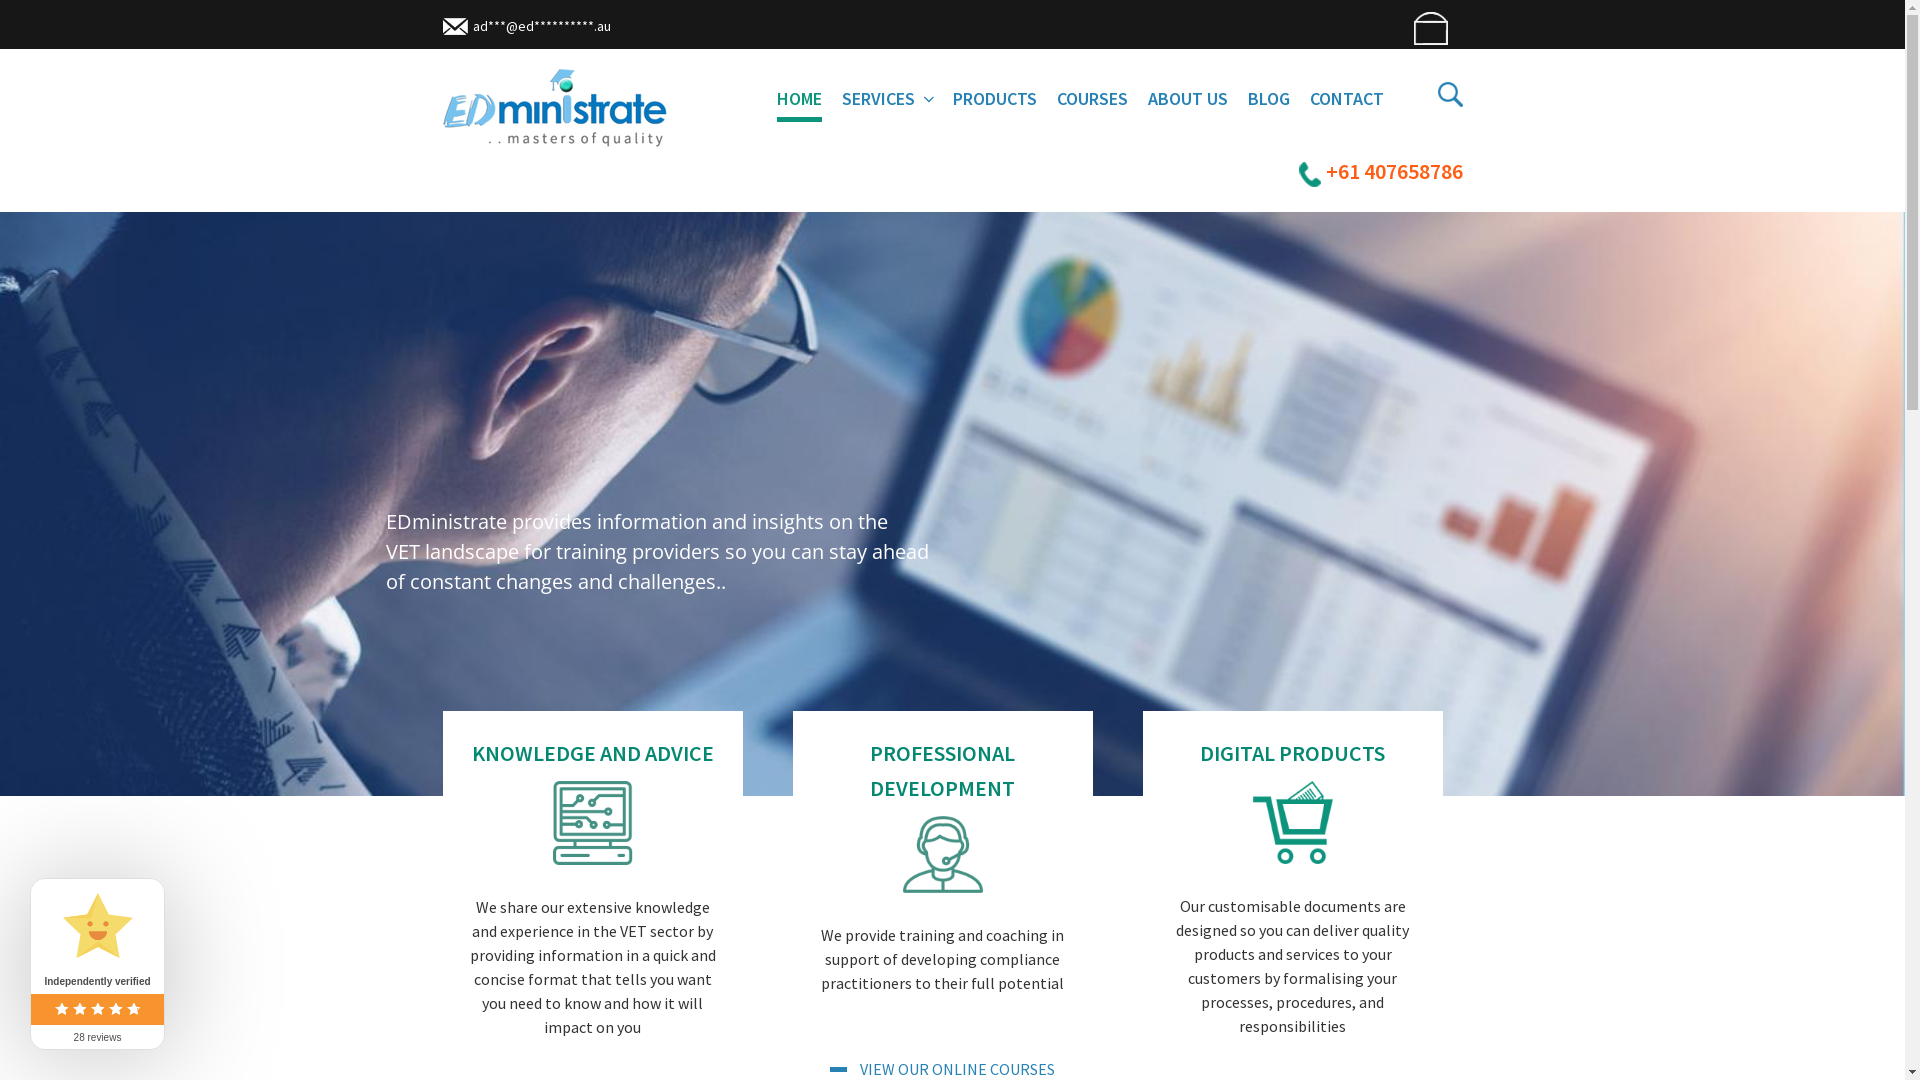 The width and height of the screenshot is (1920, 1080). Describe the element at coordinates (1188, 98) in the screenshot. I see `ABOUT US` at that location.